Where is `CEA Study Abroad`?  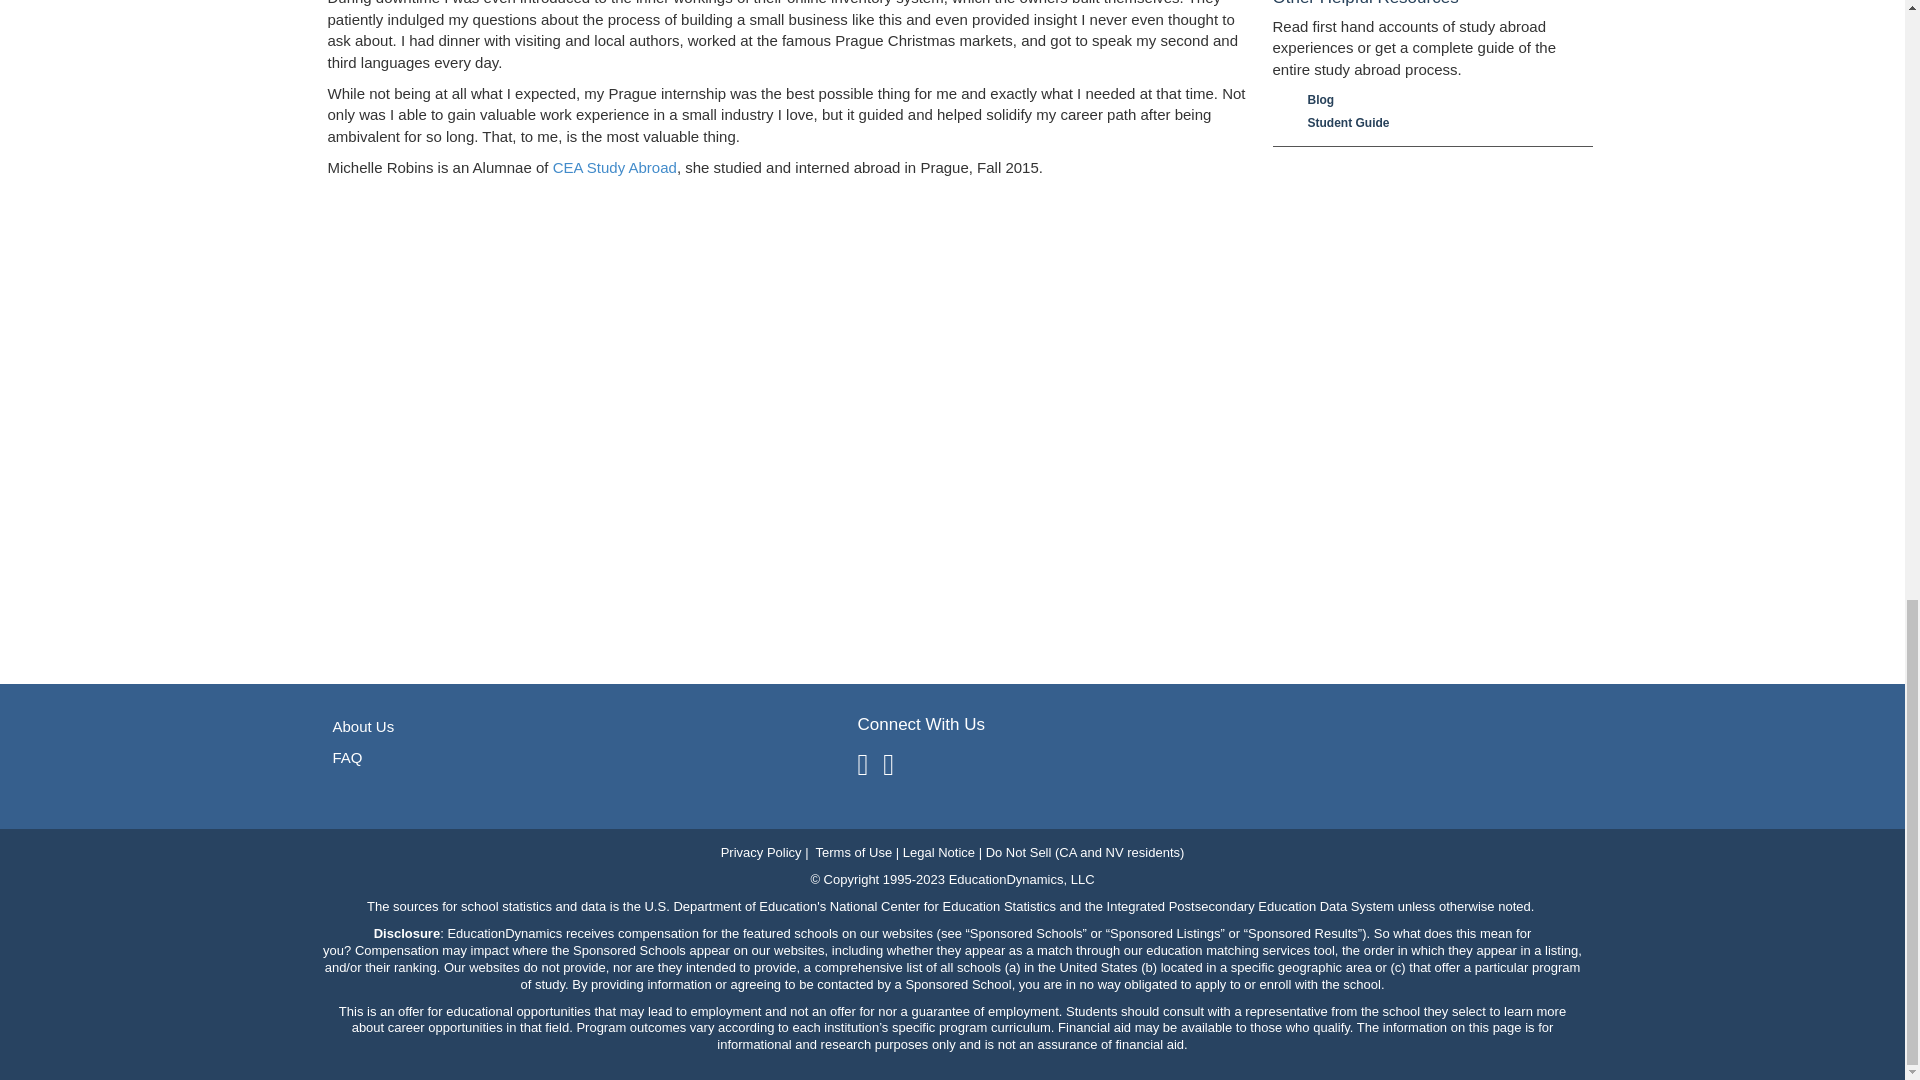
CEA Study Abroad is located at coordinates (614, 167).